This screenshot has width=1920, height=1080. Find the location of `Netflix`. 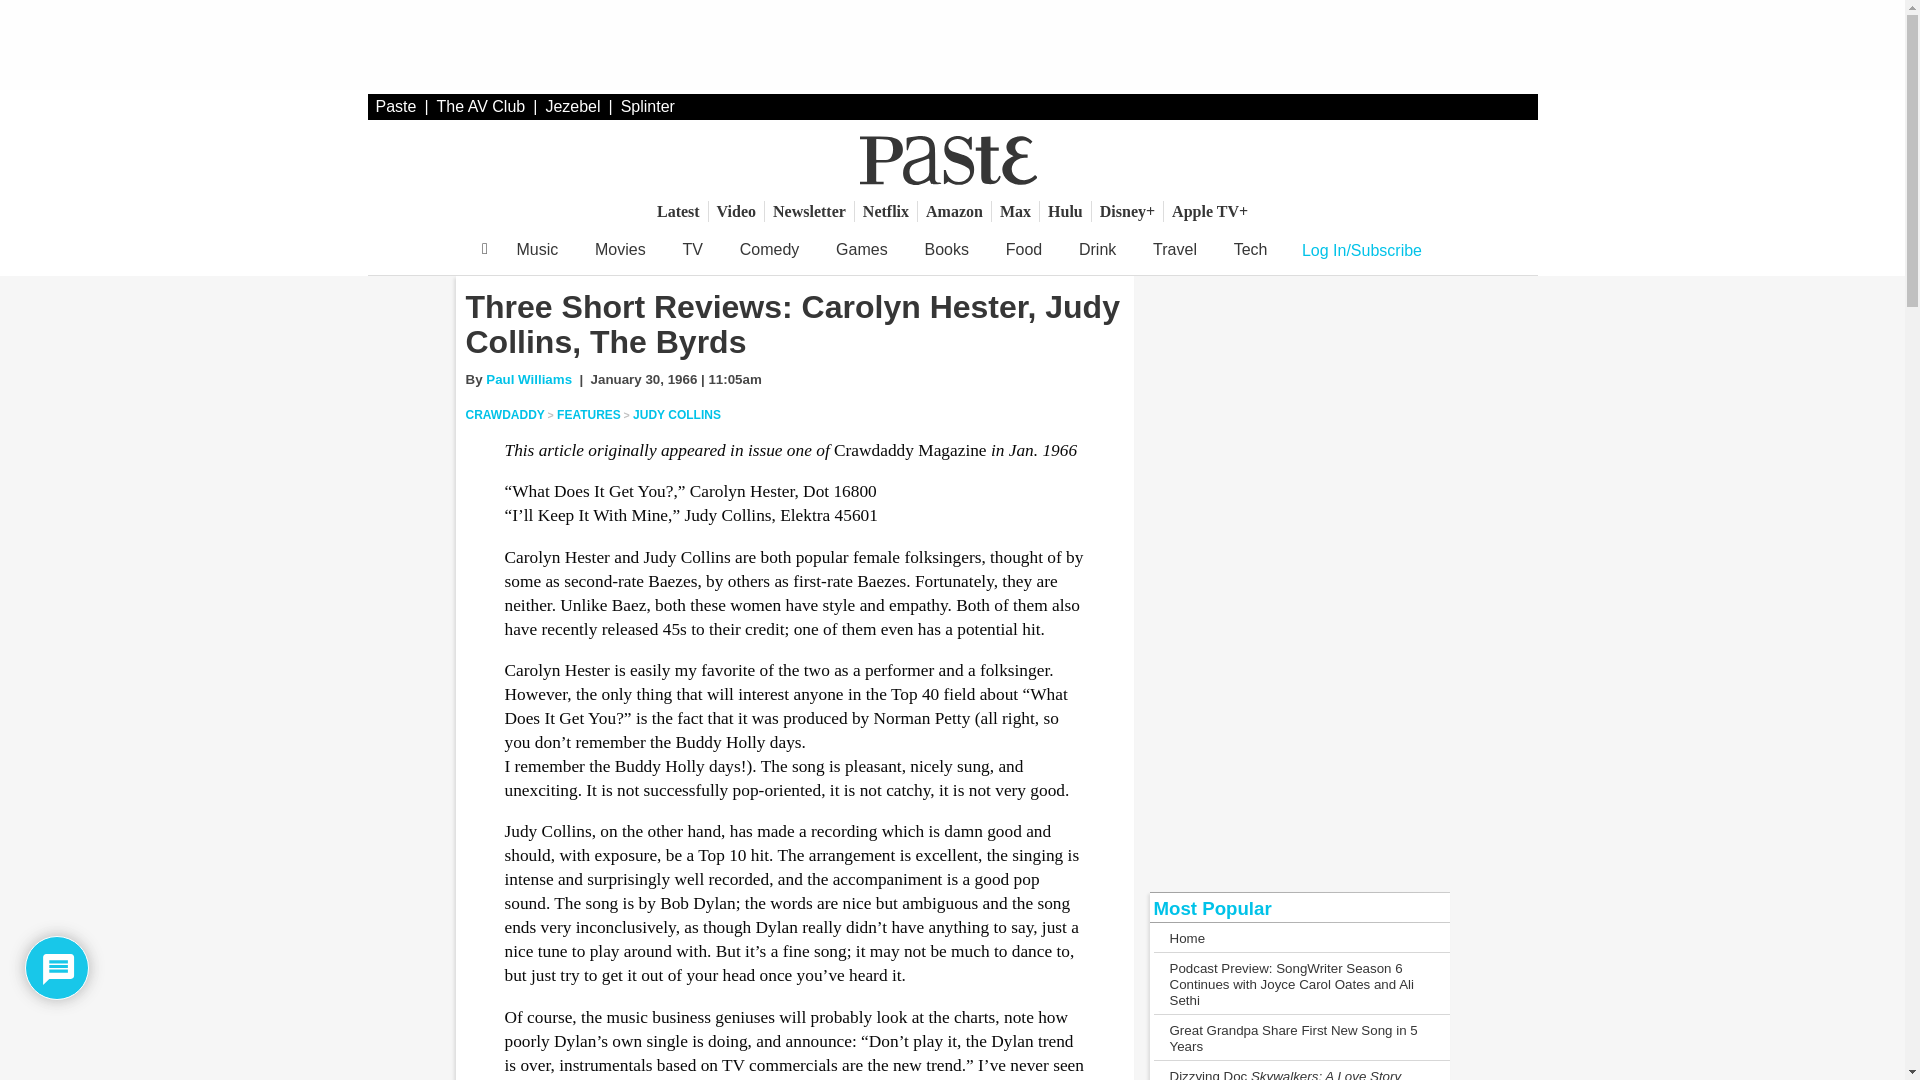

Netflix is located at coordinates (886, 211).